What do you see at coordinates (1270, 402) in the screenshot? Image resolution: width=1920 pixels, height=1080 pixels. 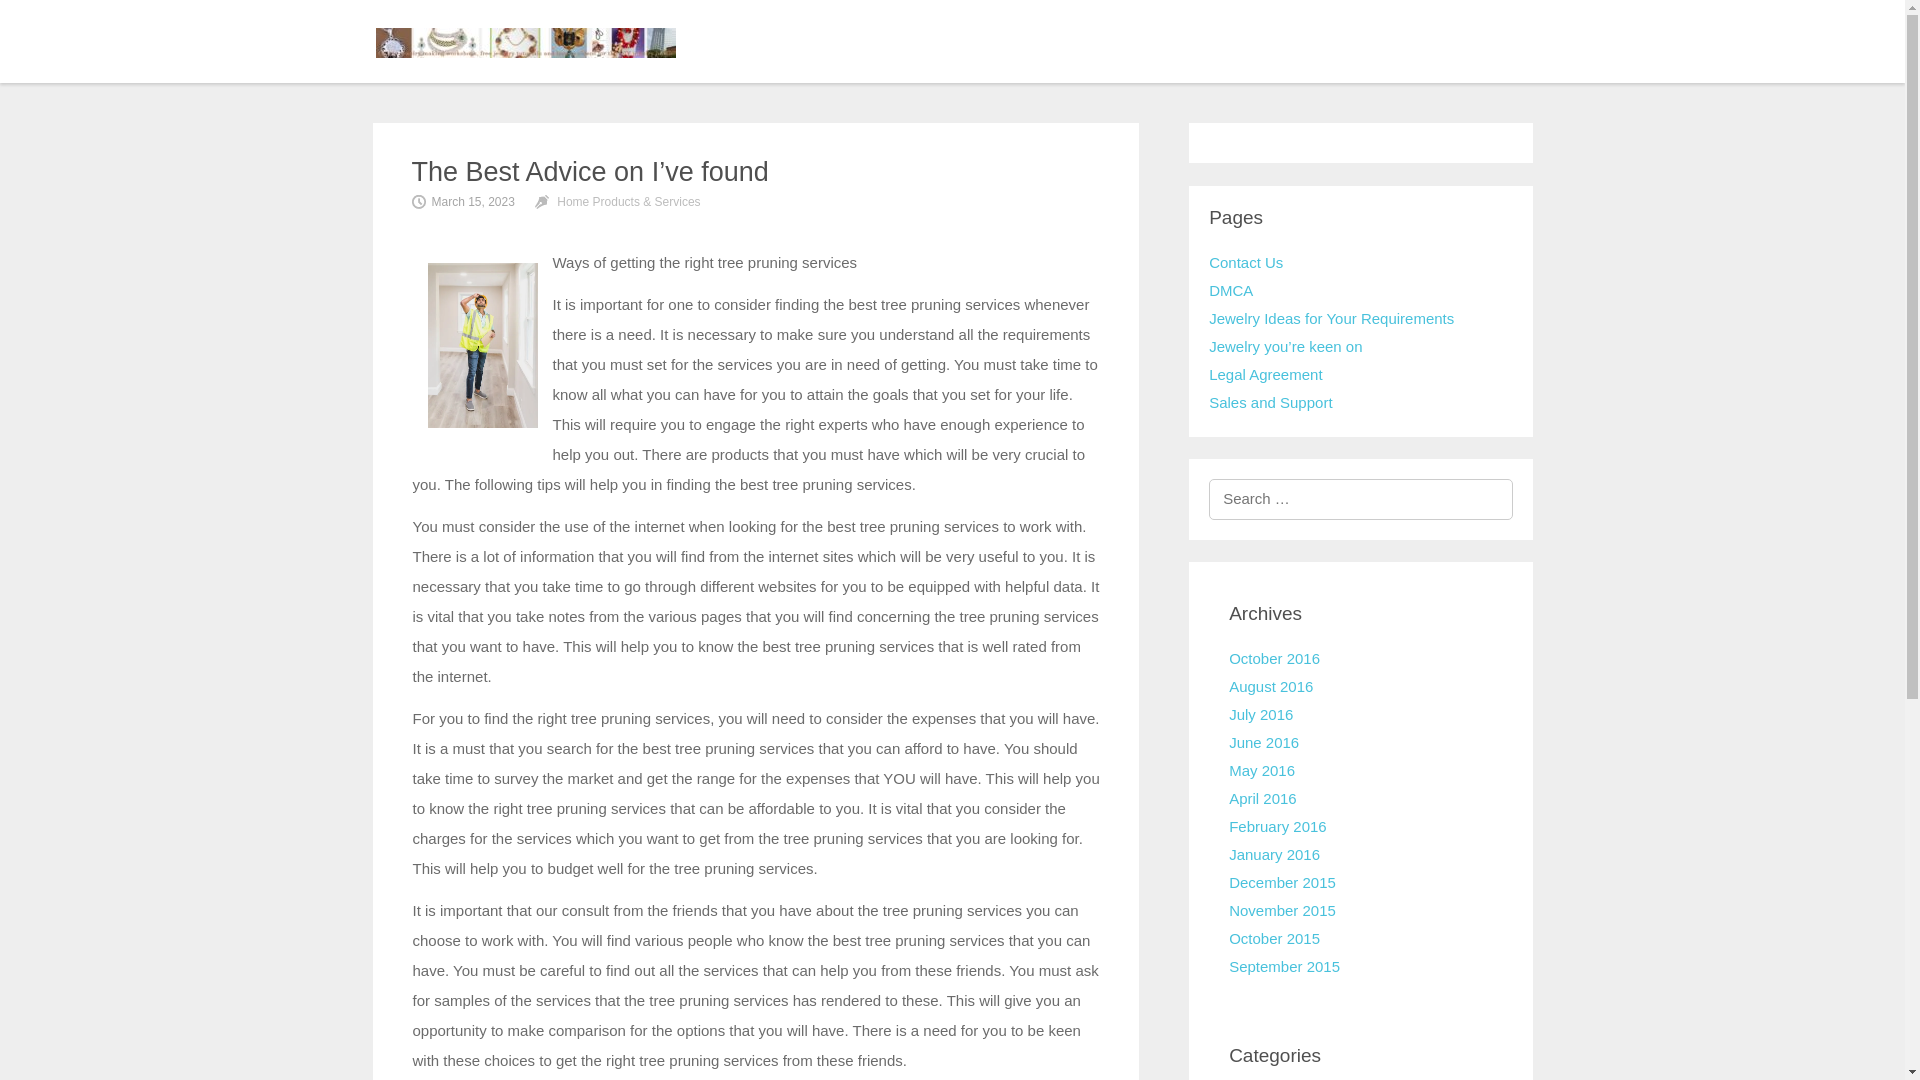 I see `Sales and Support` at bounding box center [1270, 402].